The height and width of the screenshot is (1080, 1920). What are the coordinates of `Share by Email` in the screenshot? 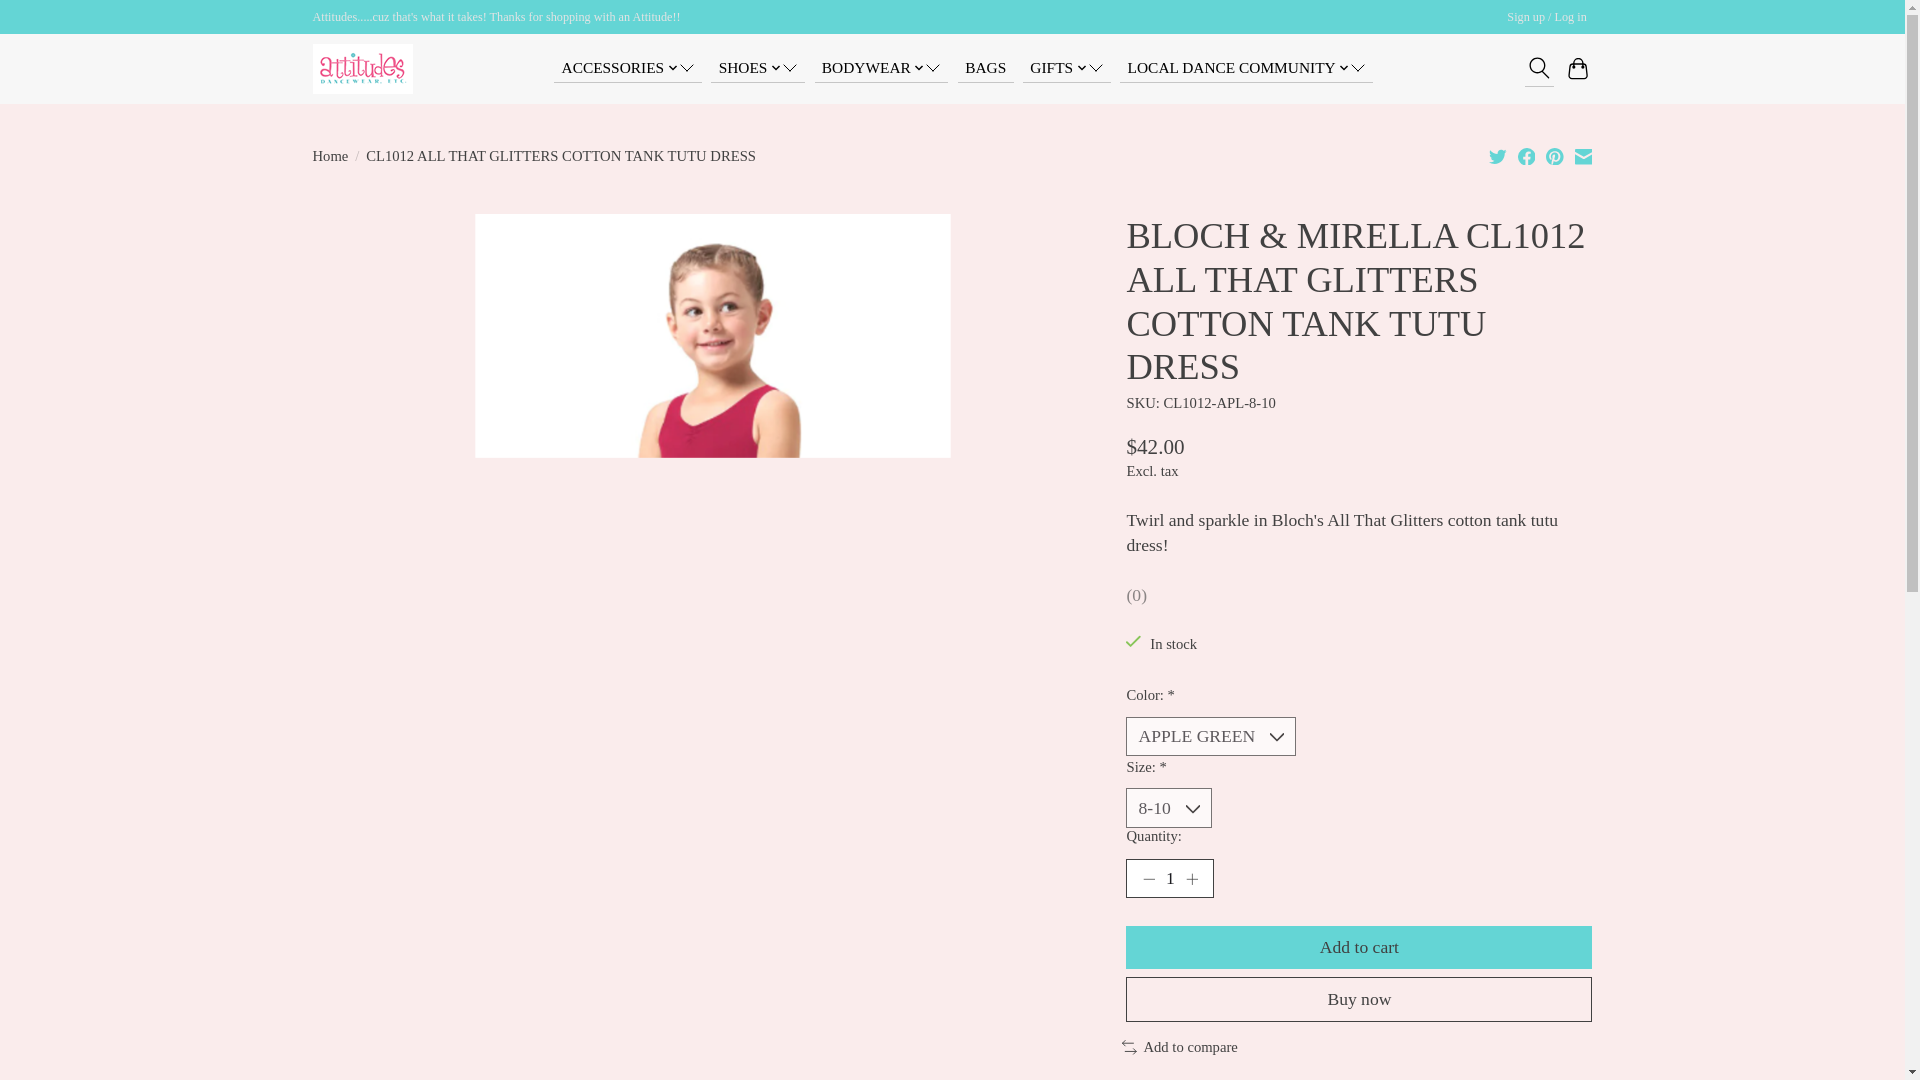 It's located at (1582, 156).